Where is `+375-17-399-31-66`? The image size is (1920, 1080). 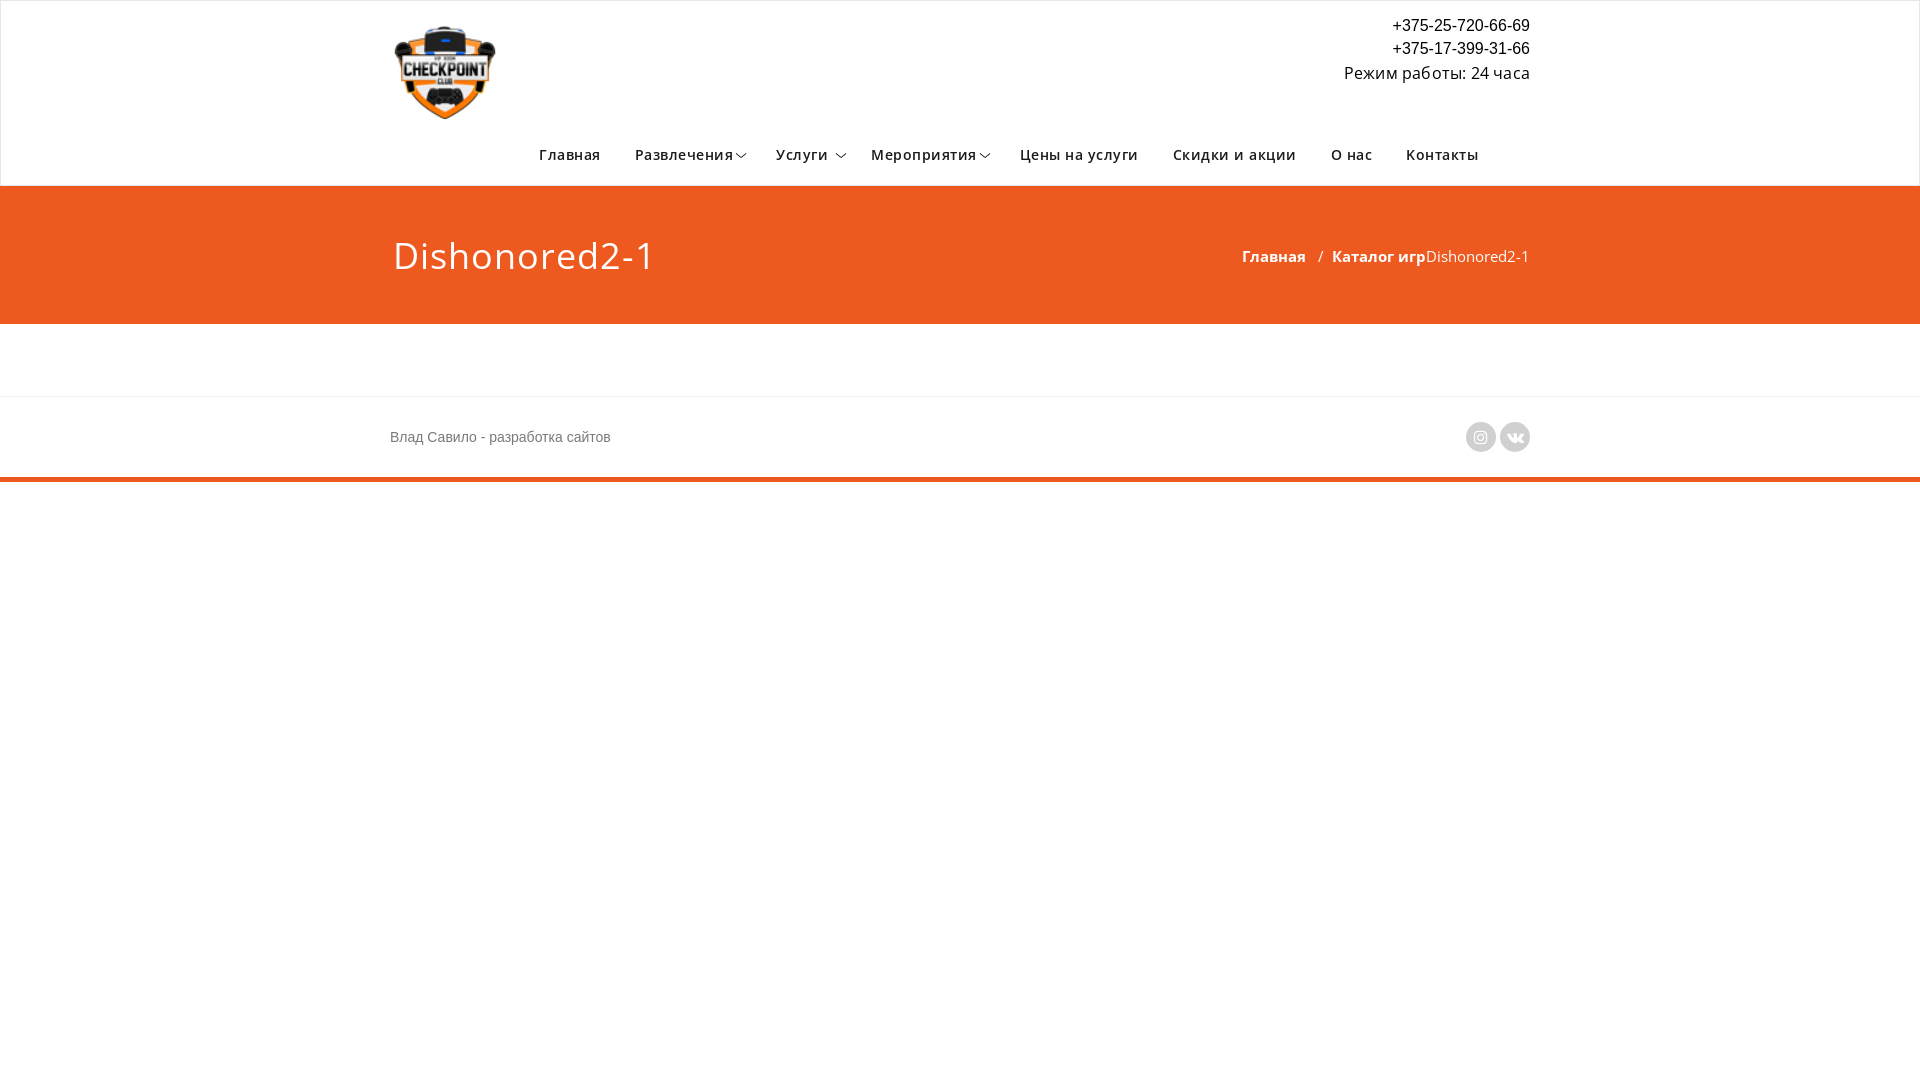
+375-17-399-31-66 is located at coordinates (1437, 50).